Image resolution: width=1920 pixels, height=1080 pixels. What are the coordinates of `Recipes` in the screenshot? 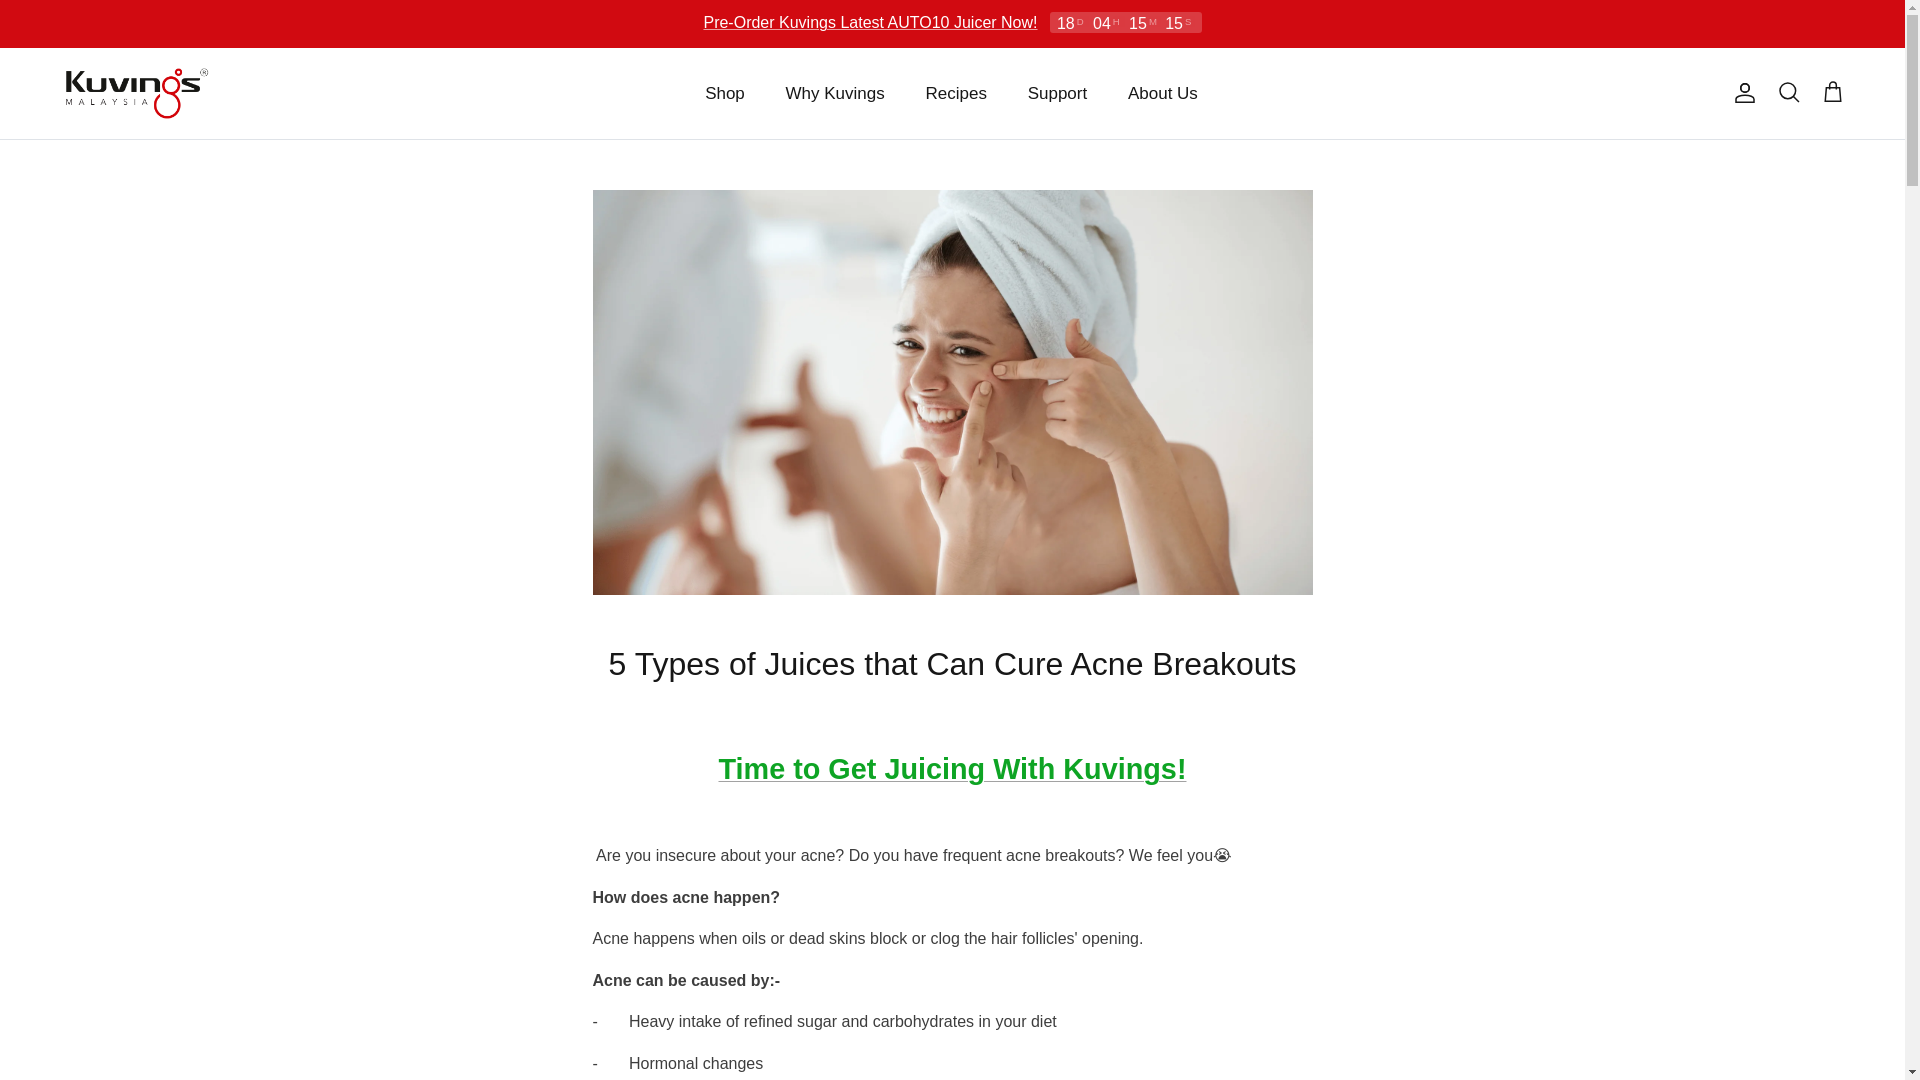 It's located at (956, 94).